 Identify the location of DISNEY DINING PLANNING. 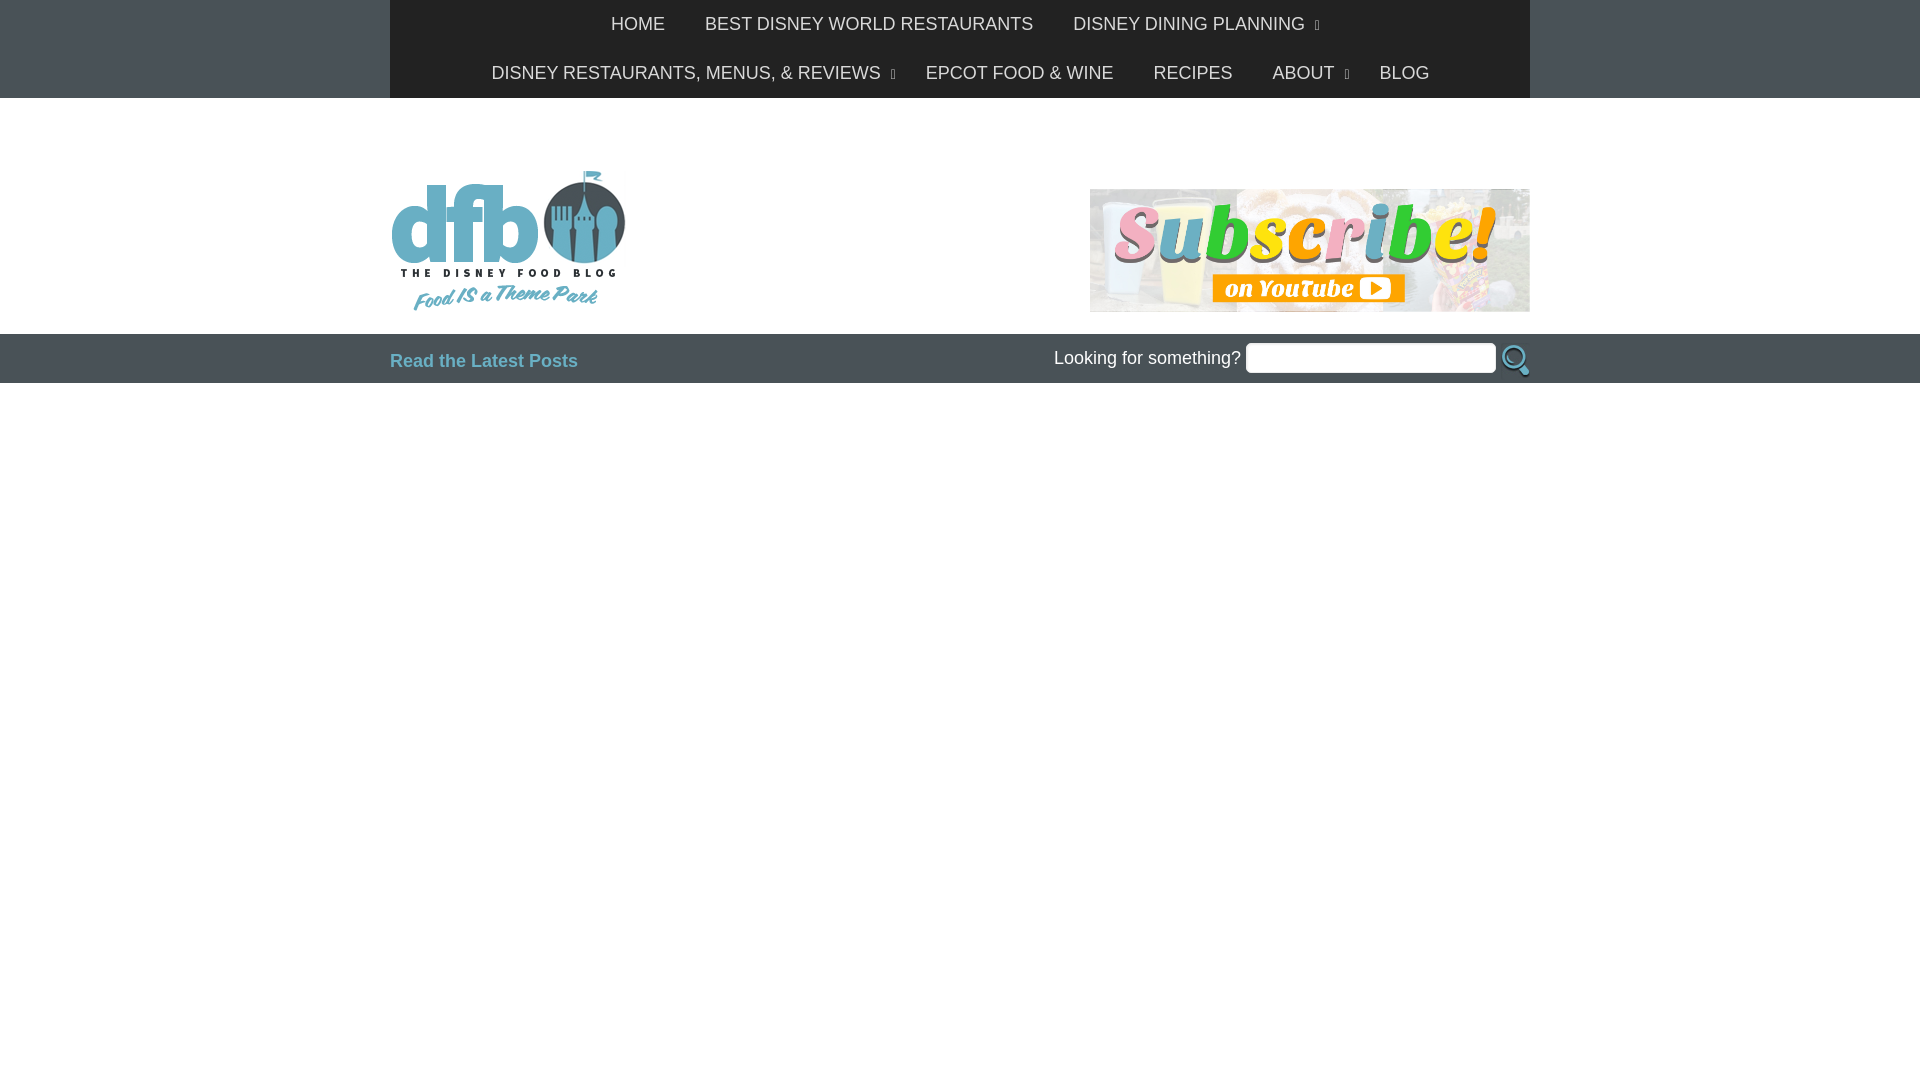
(1191, 24).